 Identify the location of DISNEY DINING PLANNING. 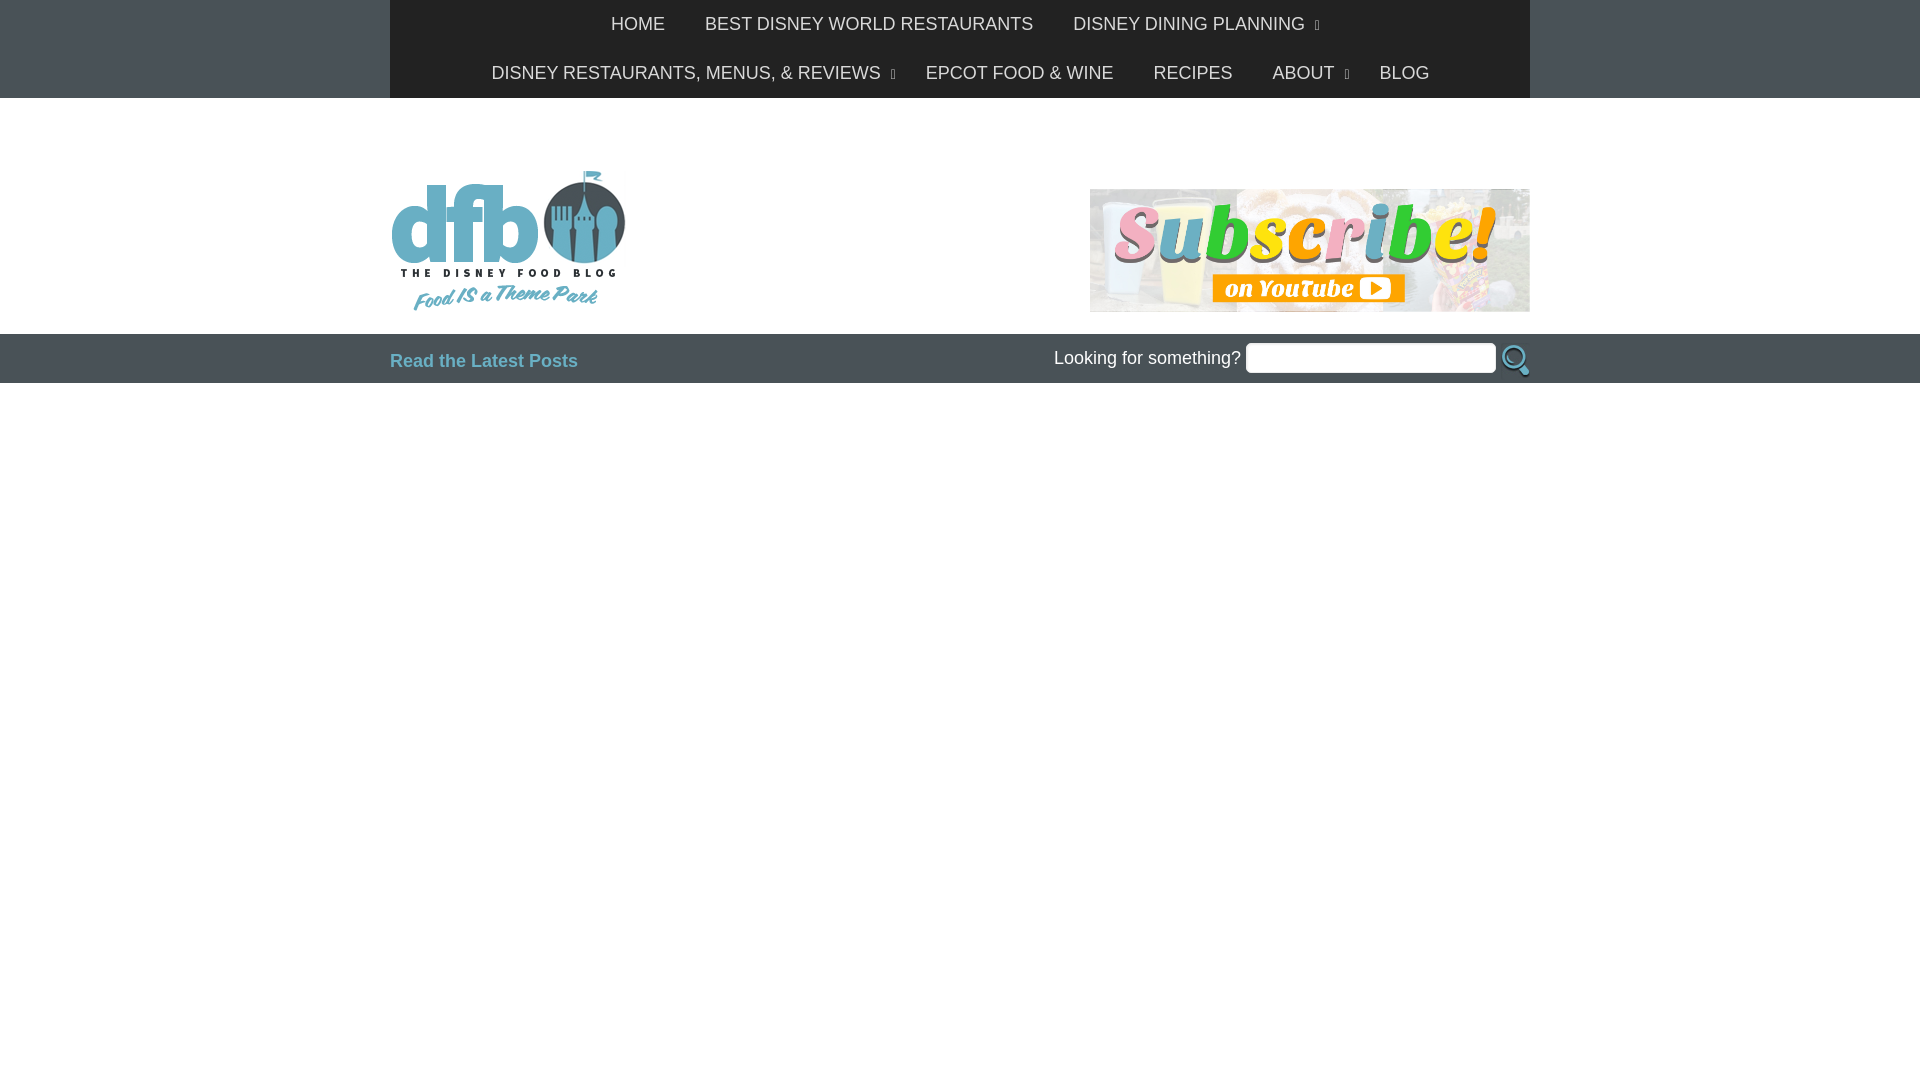
(1191, 24).